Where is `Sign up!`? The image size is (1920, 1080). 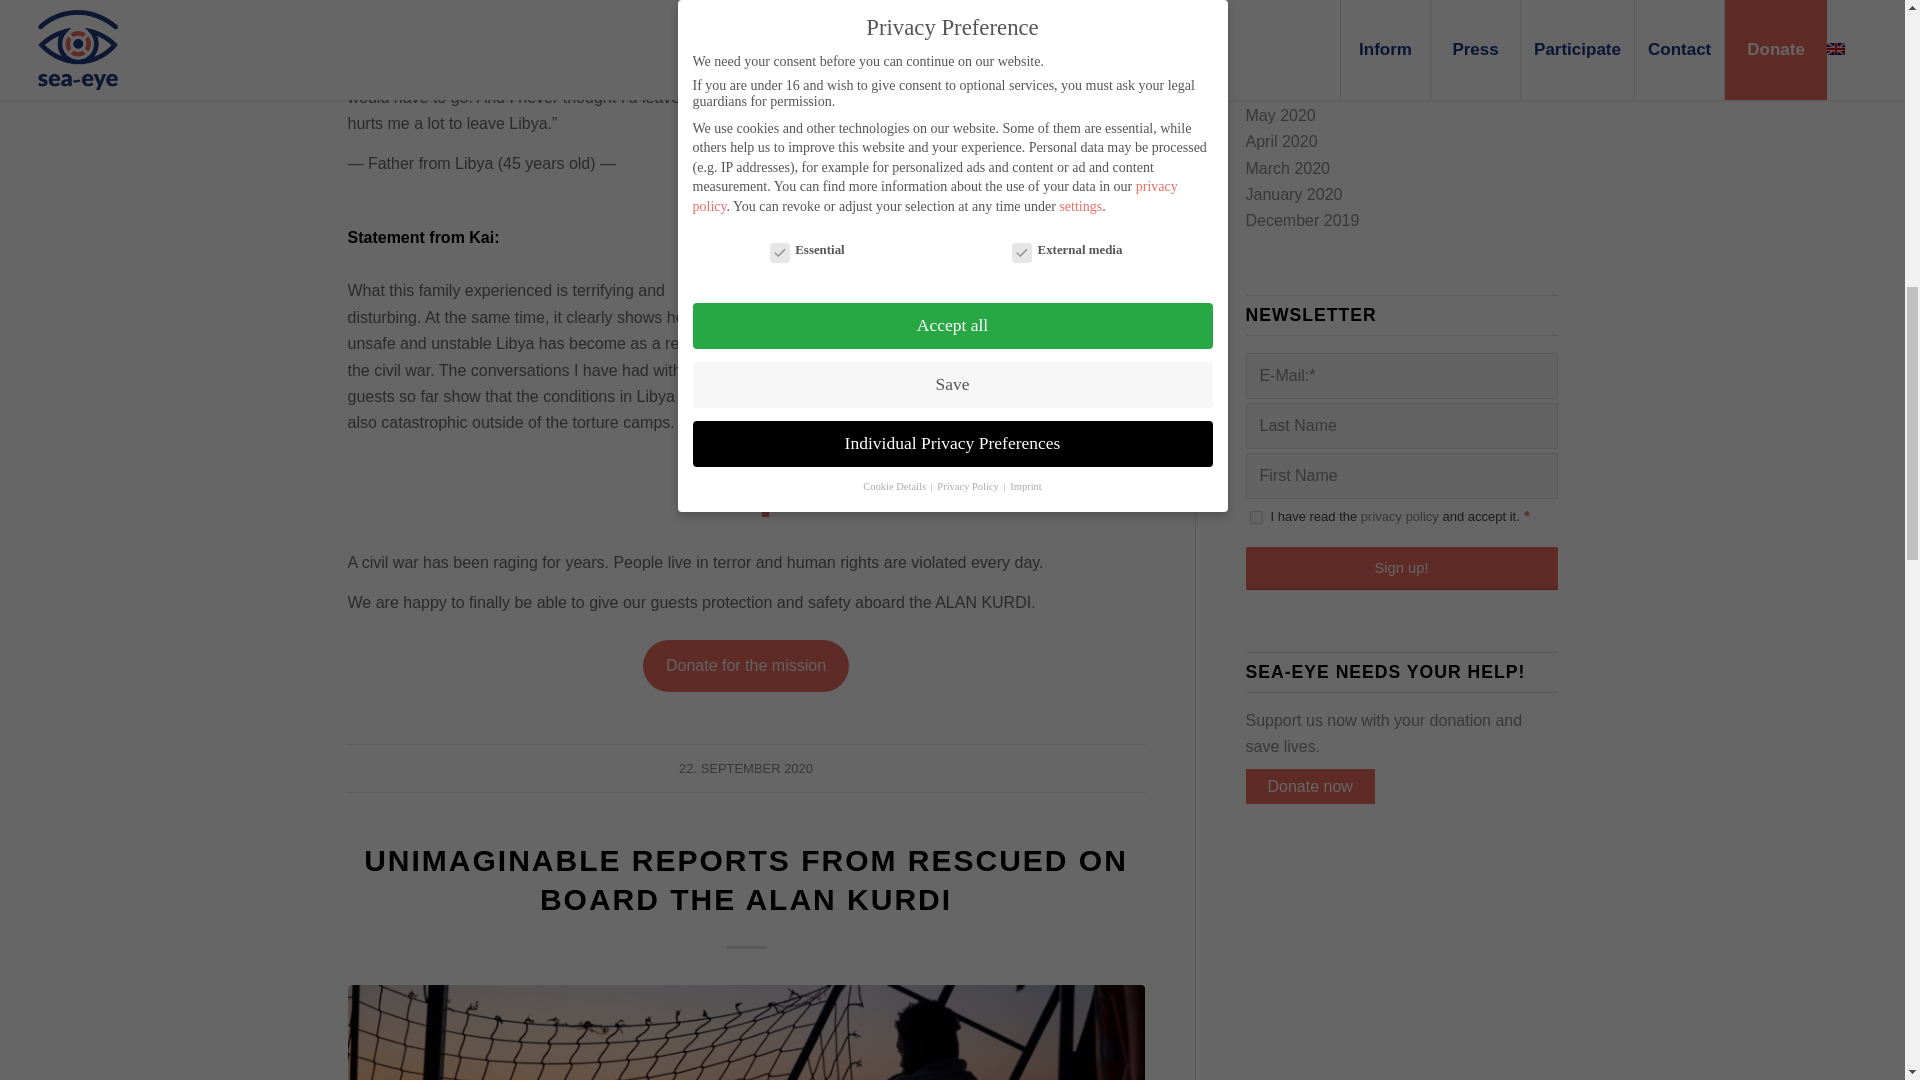 Sign up! is located at coordinates (1402, 568).